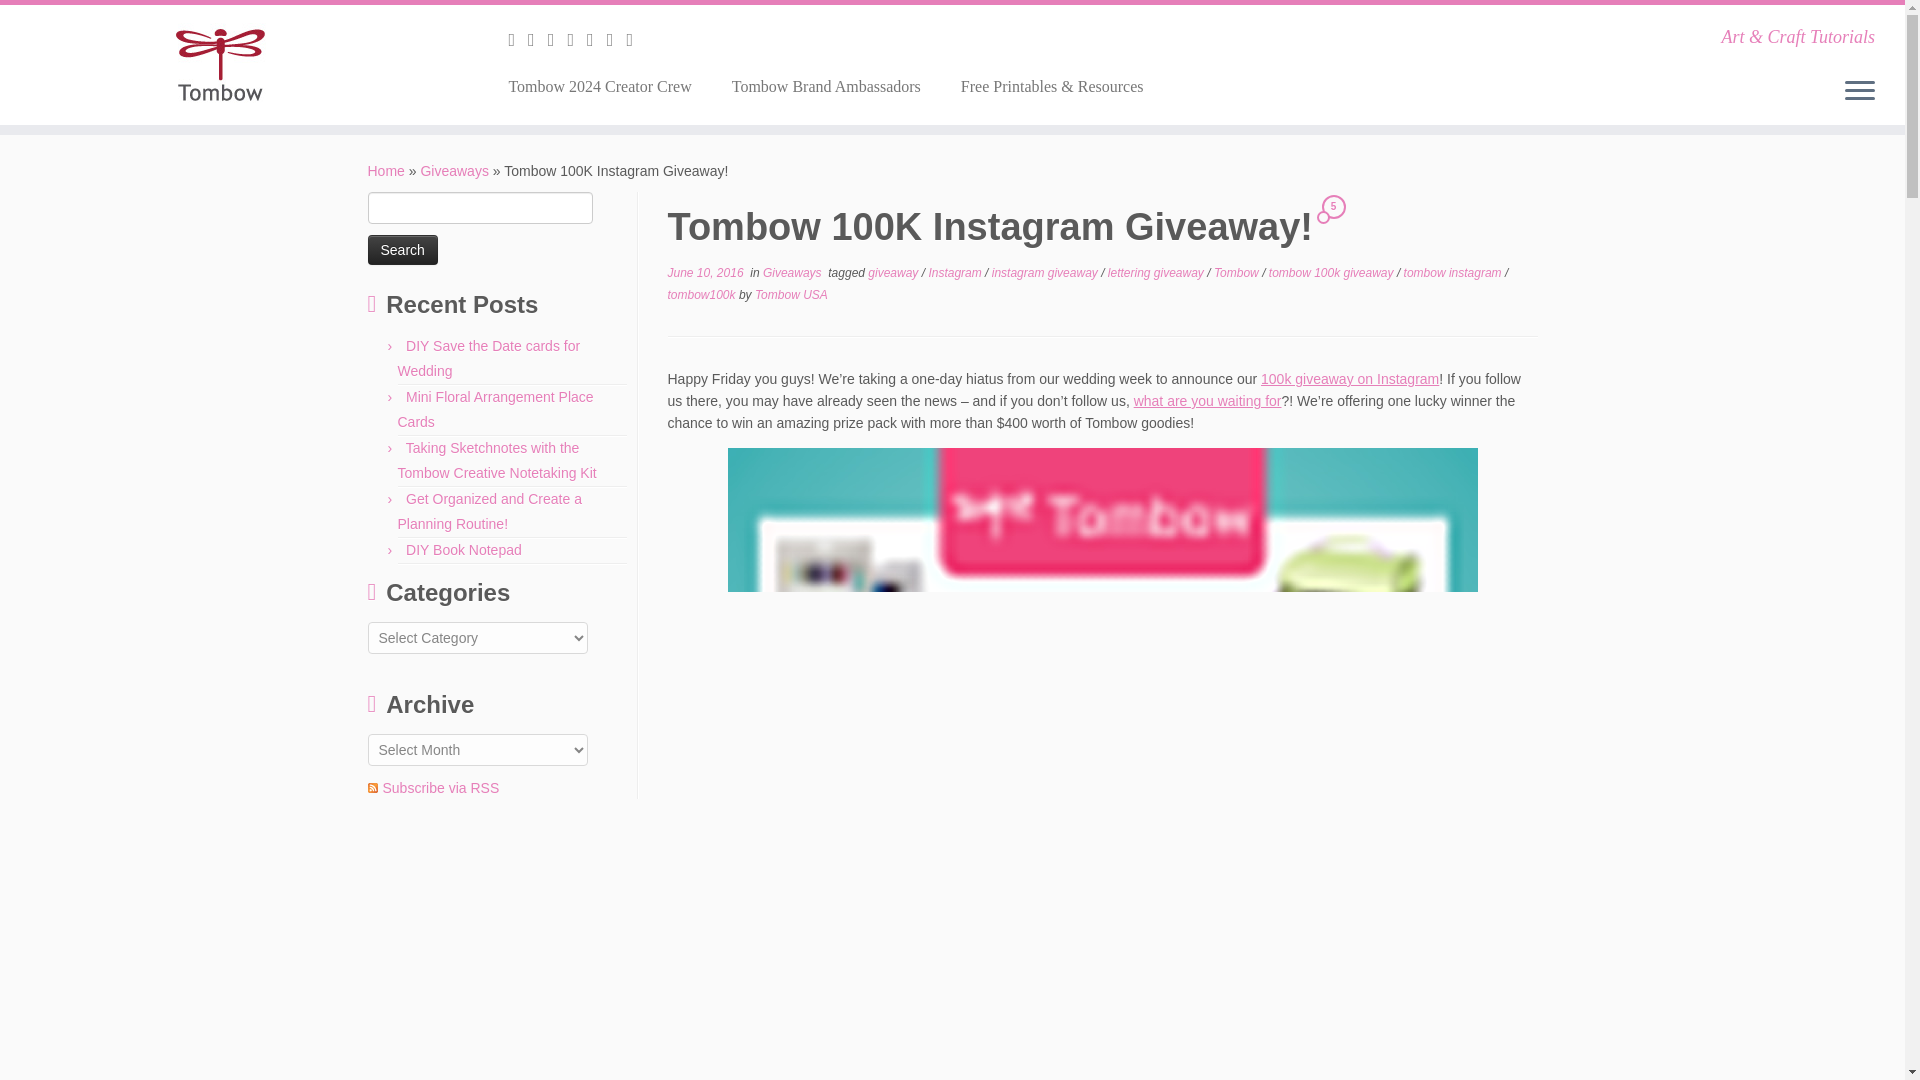 The width and height of the screenshot is (1920, 1080). I want to click on Search, so click(402, 250).